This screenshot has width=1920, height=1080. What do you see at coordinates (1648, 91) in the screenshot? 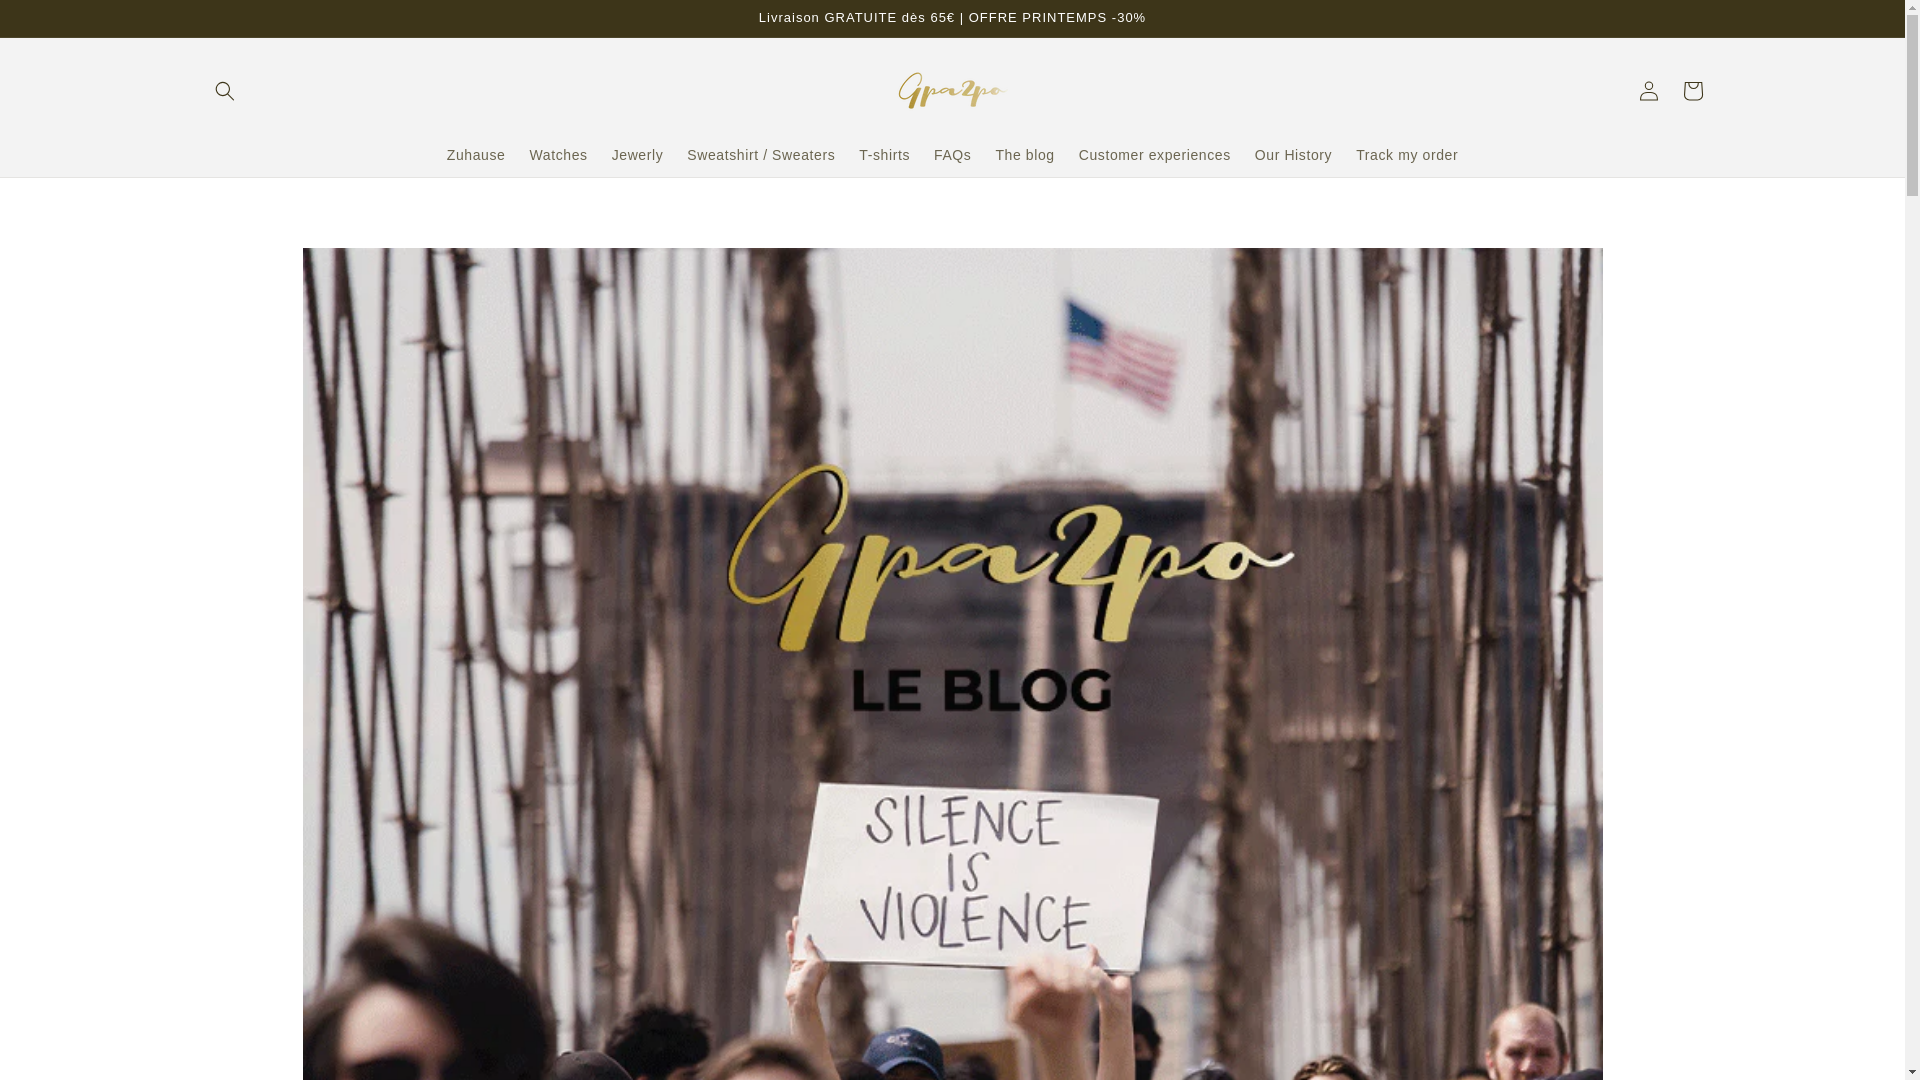
I see `Einloggen` at bounding box center [1648, 91].